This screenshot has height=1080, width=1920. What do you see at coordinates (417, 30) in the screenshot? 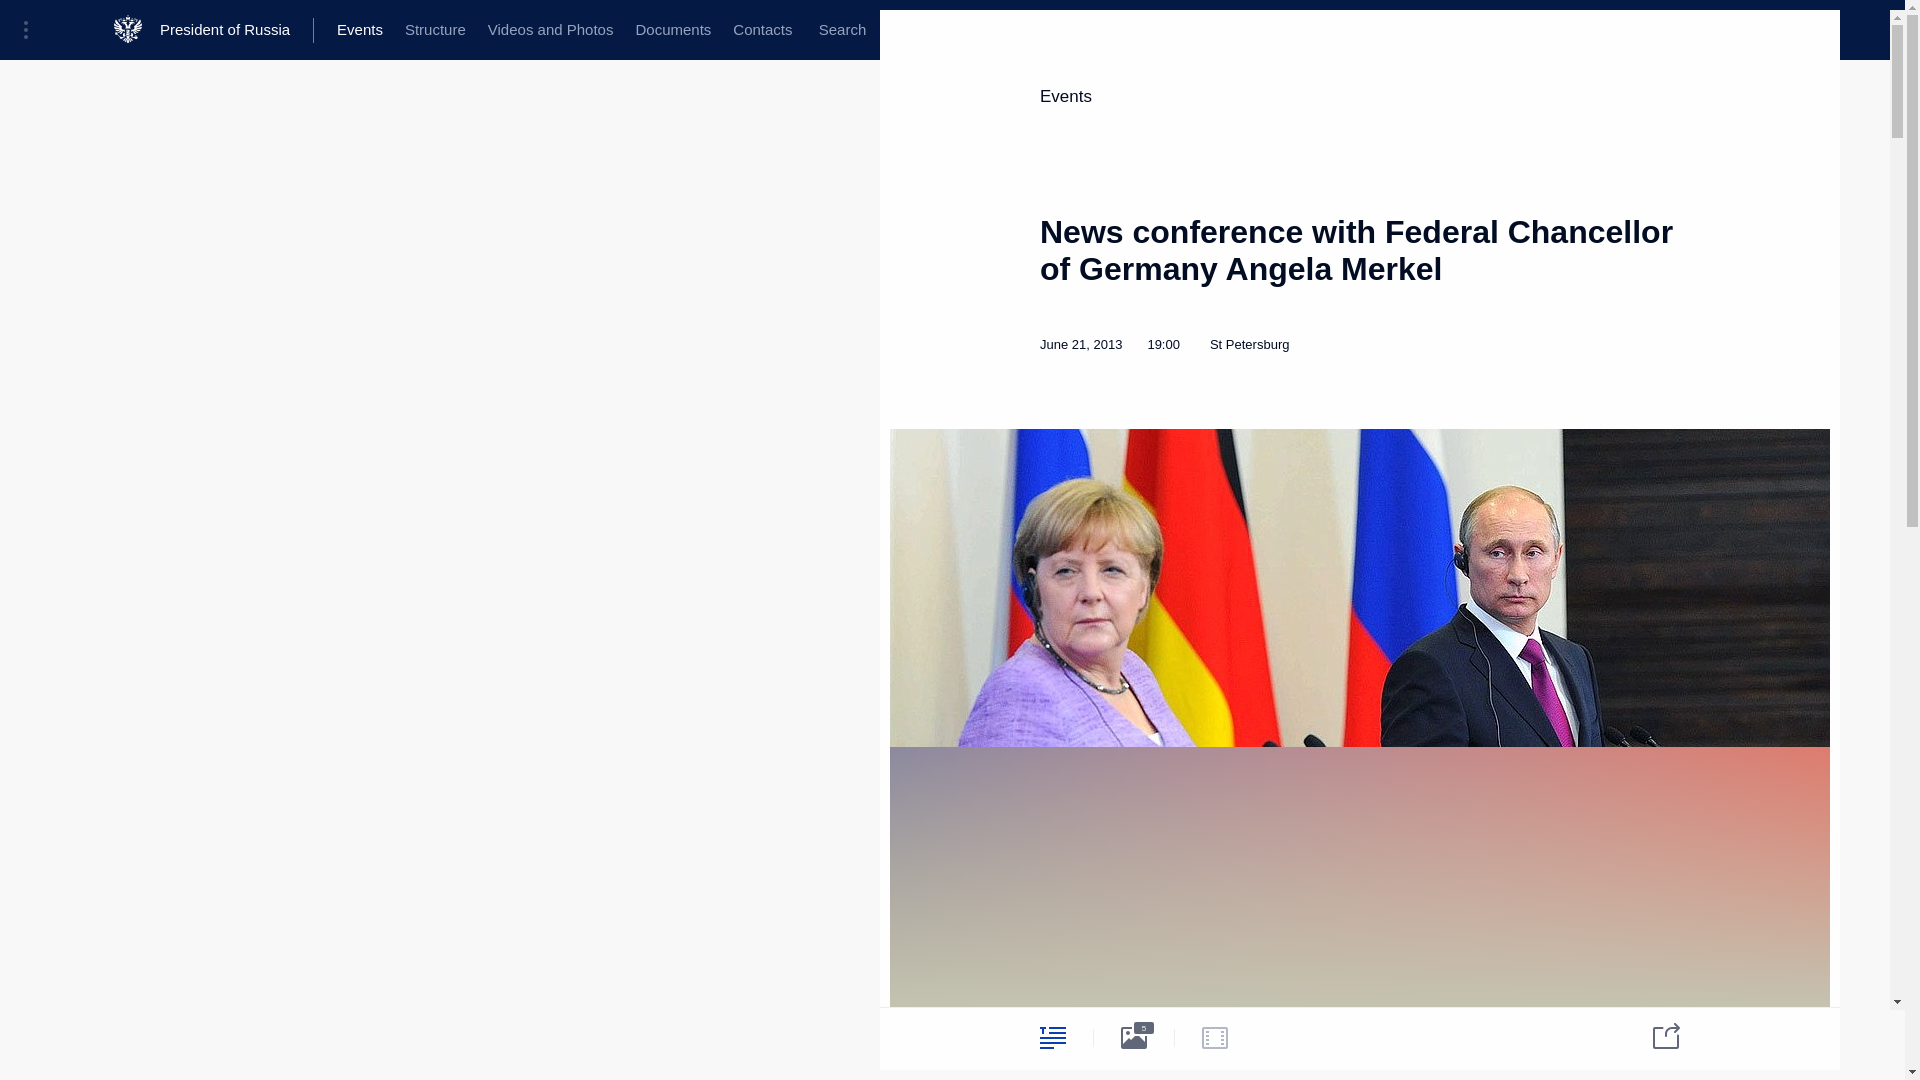
I see `Structure` at bounding box center [417, 30].